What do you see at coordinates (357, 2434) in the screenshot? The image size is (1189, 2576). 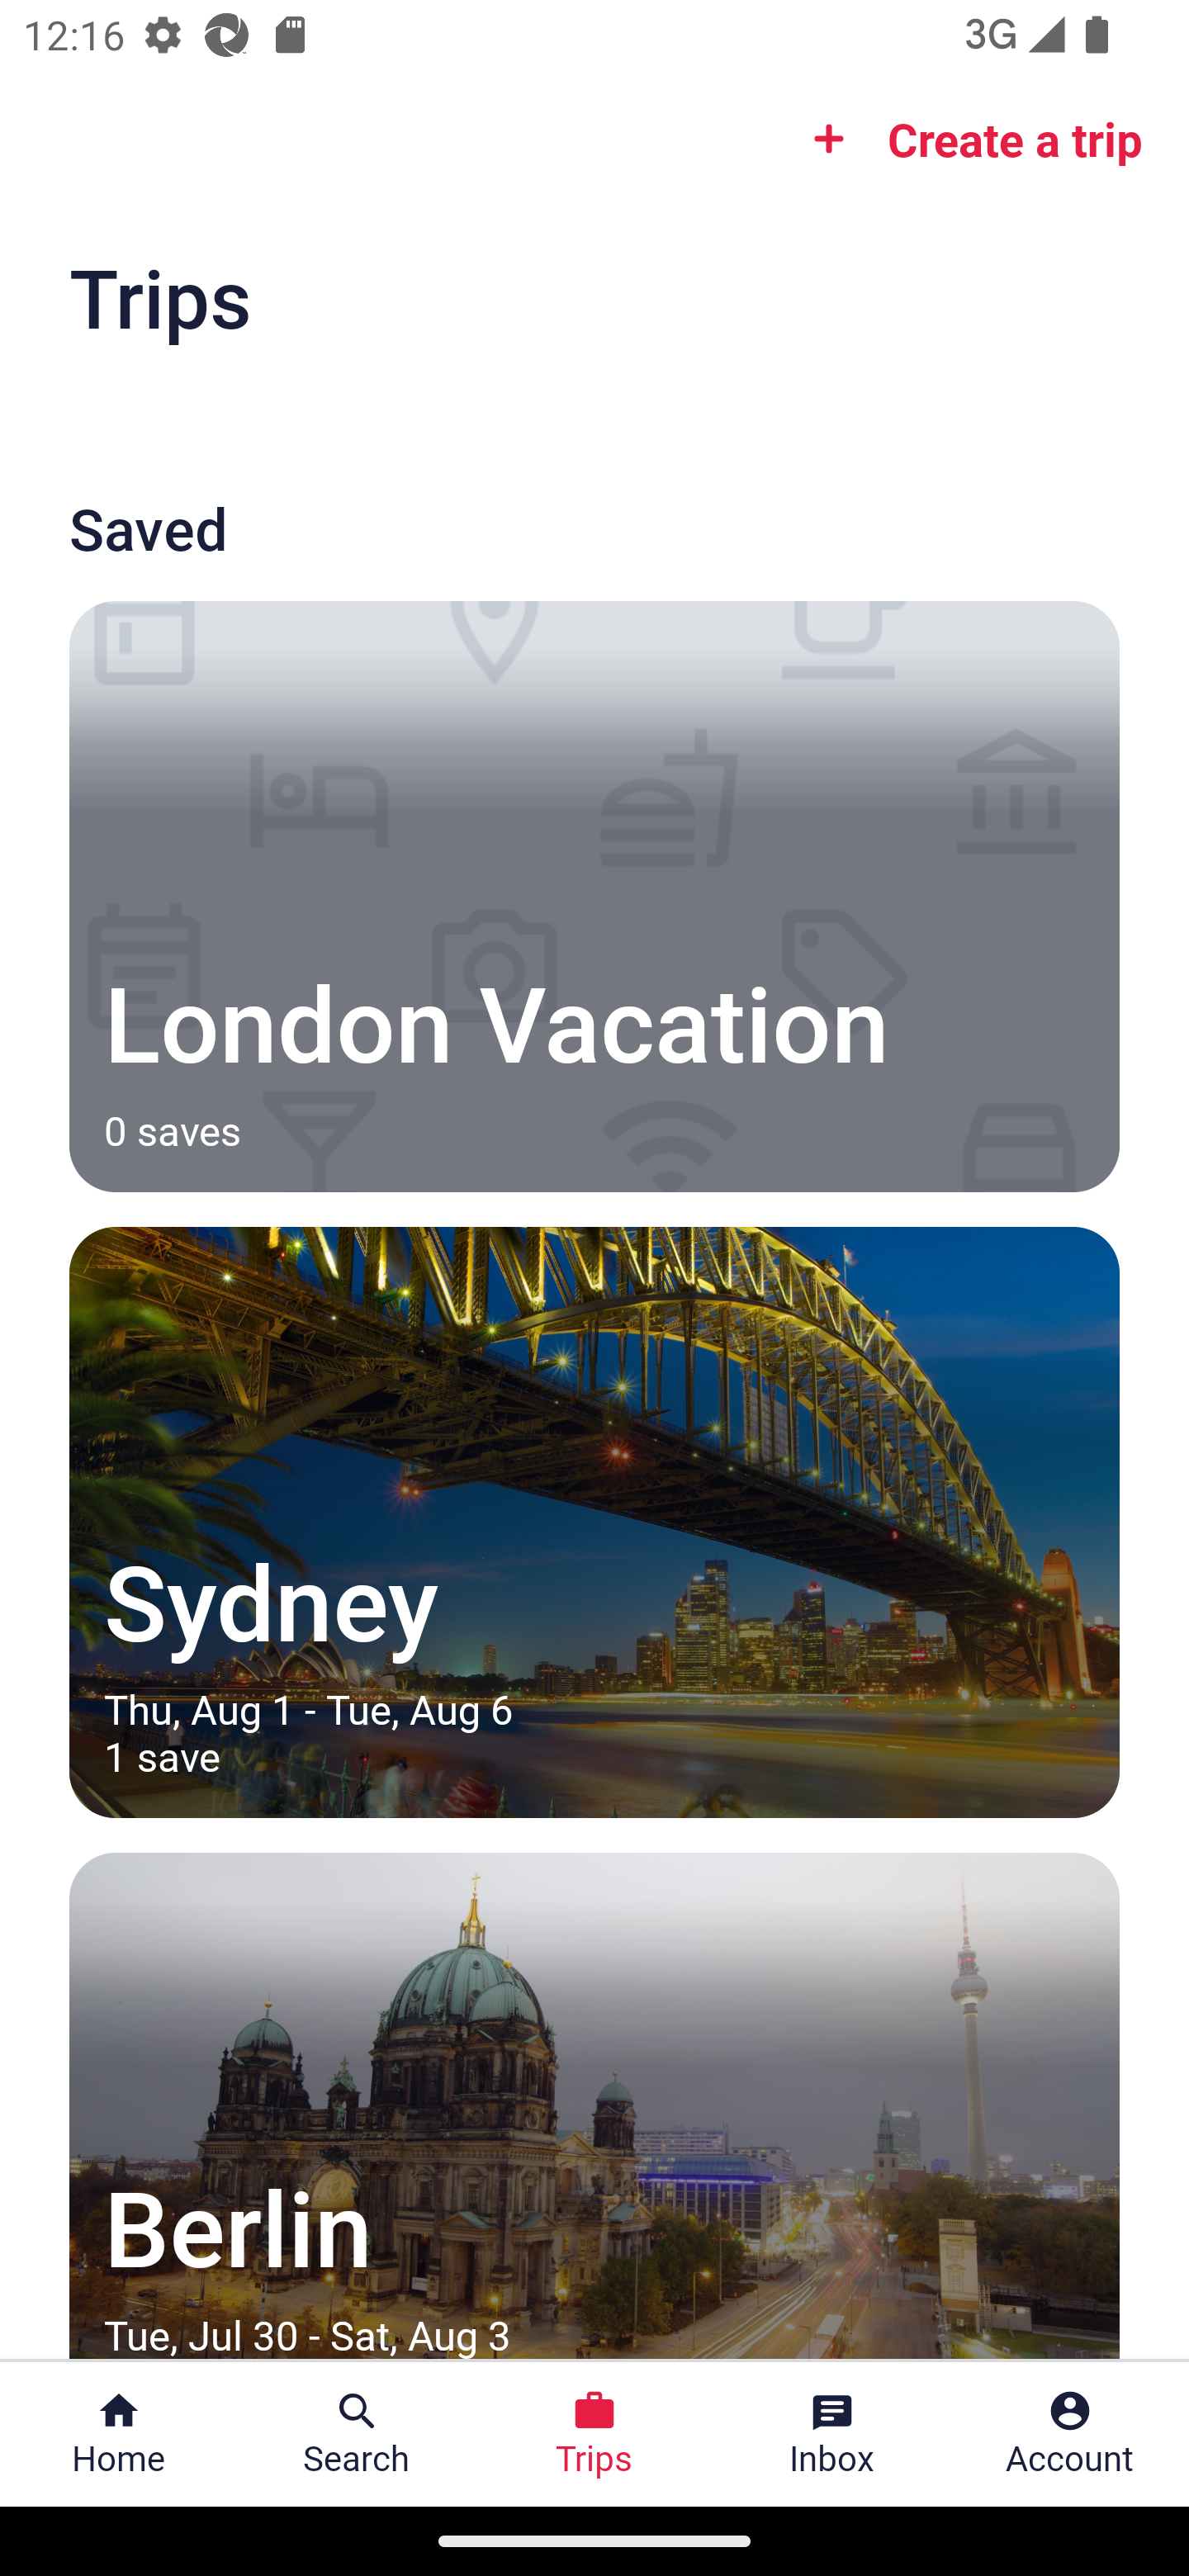 I see `Search Search Button` at bounding box center [357, 2434].